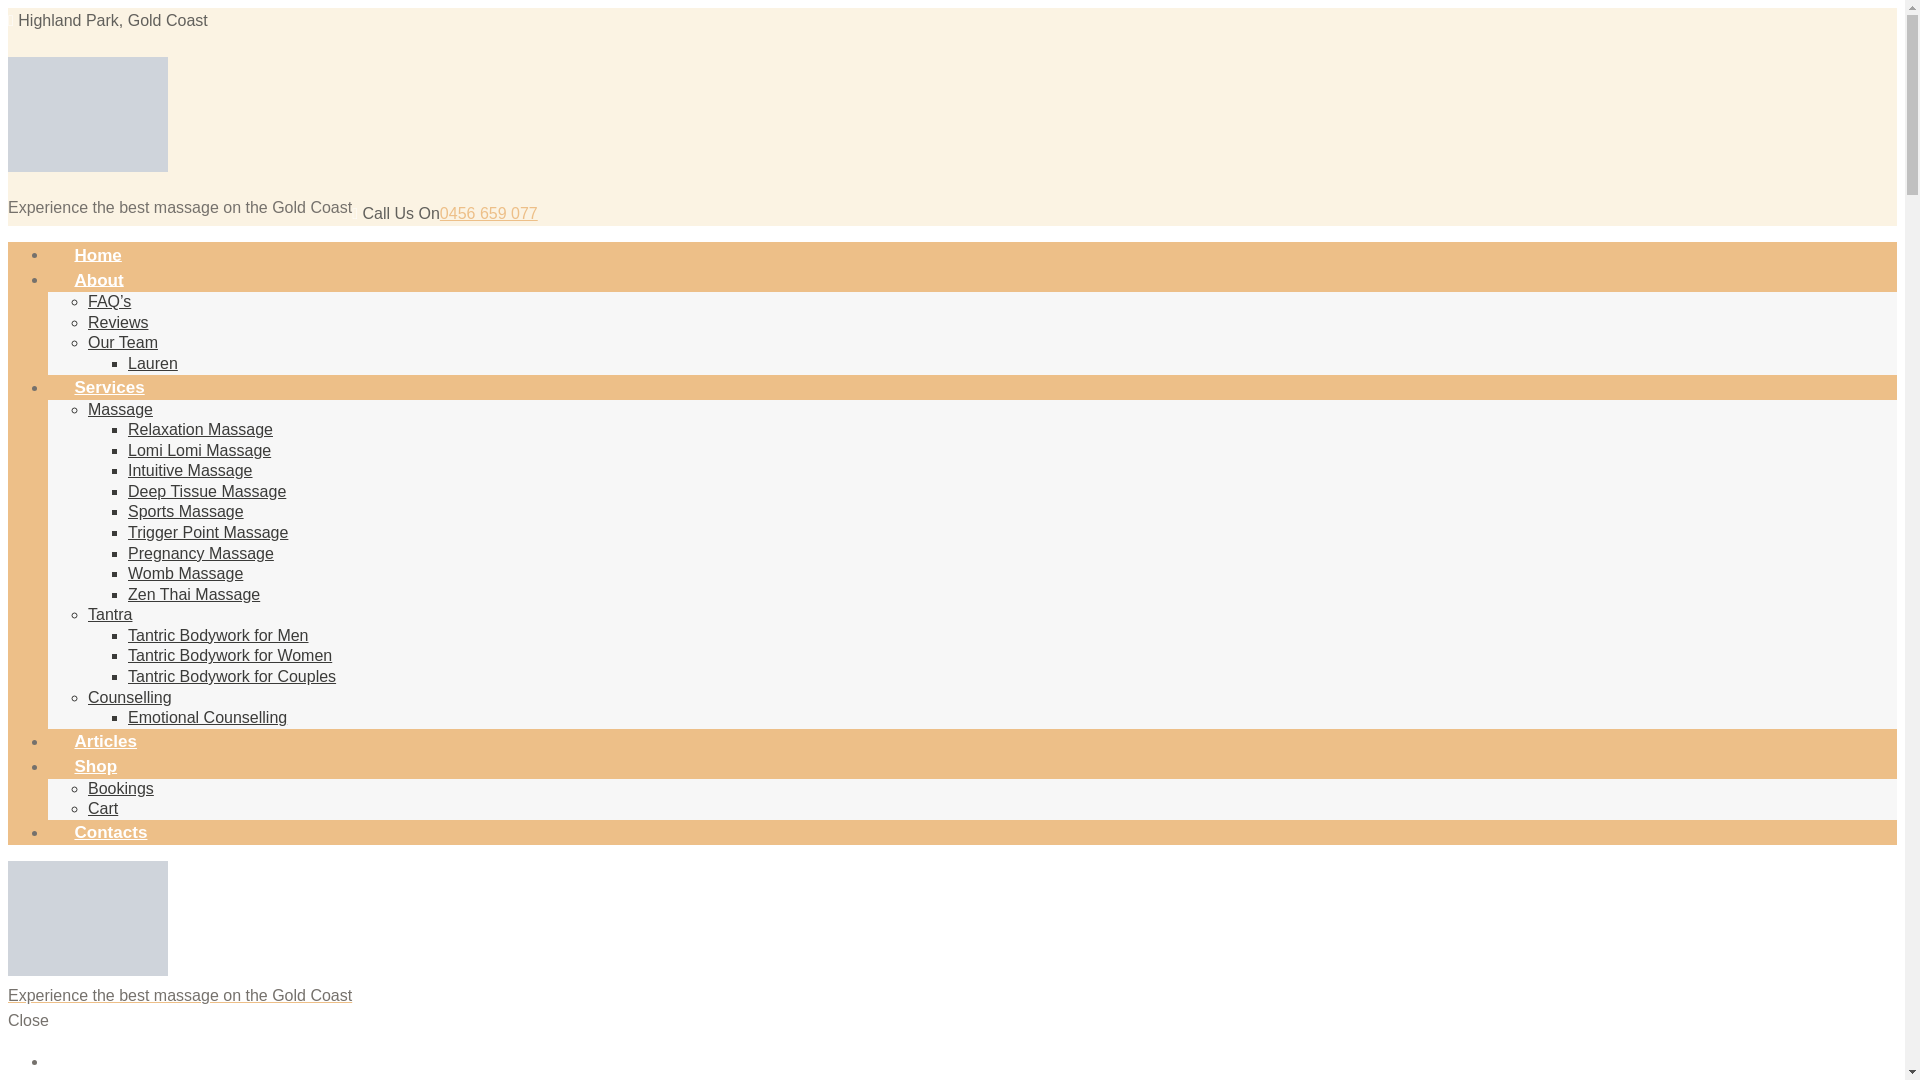  Describe the element at coordinates (120, 410) in the screenshot. I see `Massage` at that location.